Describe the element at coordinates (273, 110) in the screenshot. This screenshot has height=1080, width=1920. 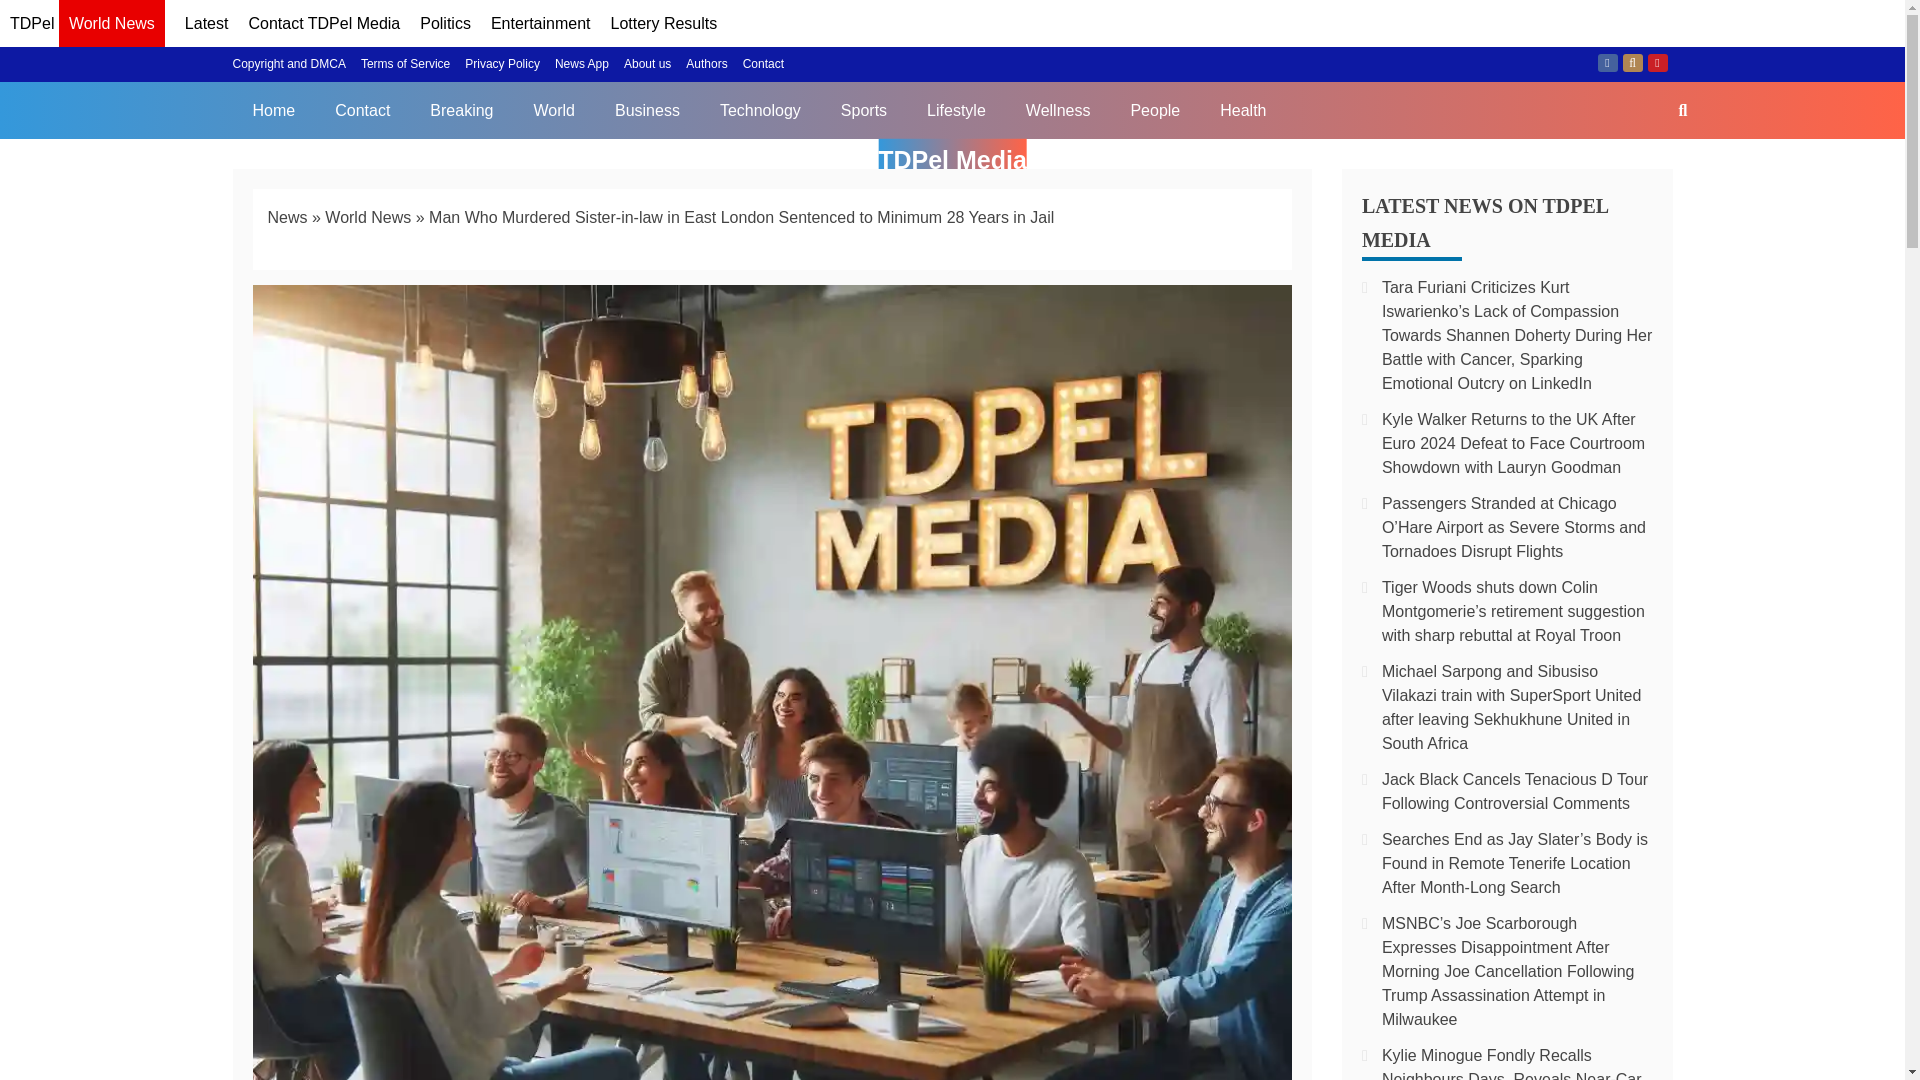
I see `Home` at that location.